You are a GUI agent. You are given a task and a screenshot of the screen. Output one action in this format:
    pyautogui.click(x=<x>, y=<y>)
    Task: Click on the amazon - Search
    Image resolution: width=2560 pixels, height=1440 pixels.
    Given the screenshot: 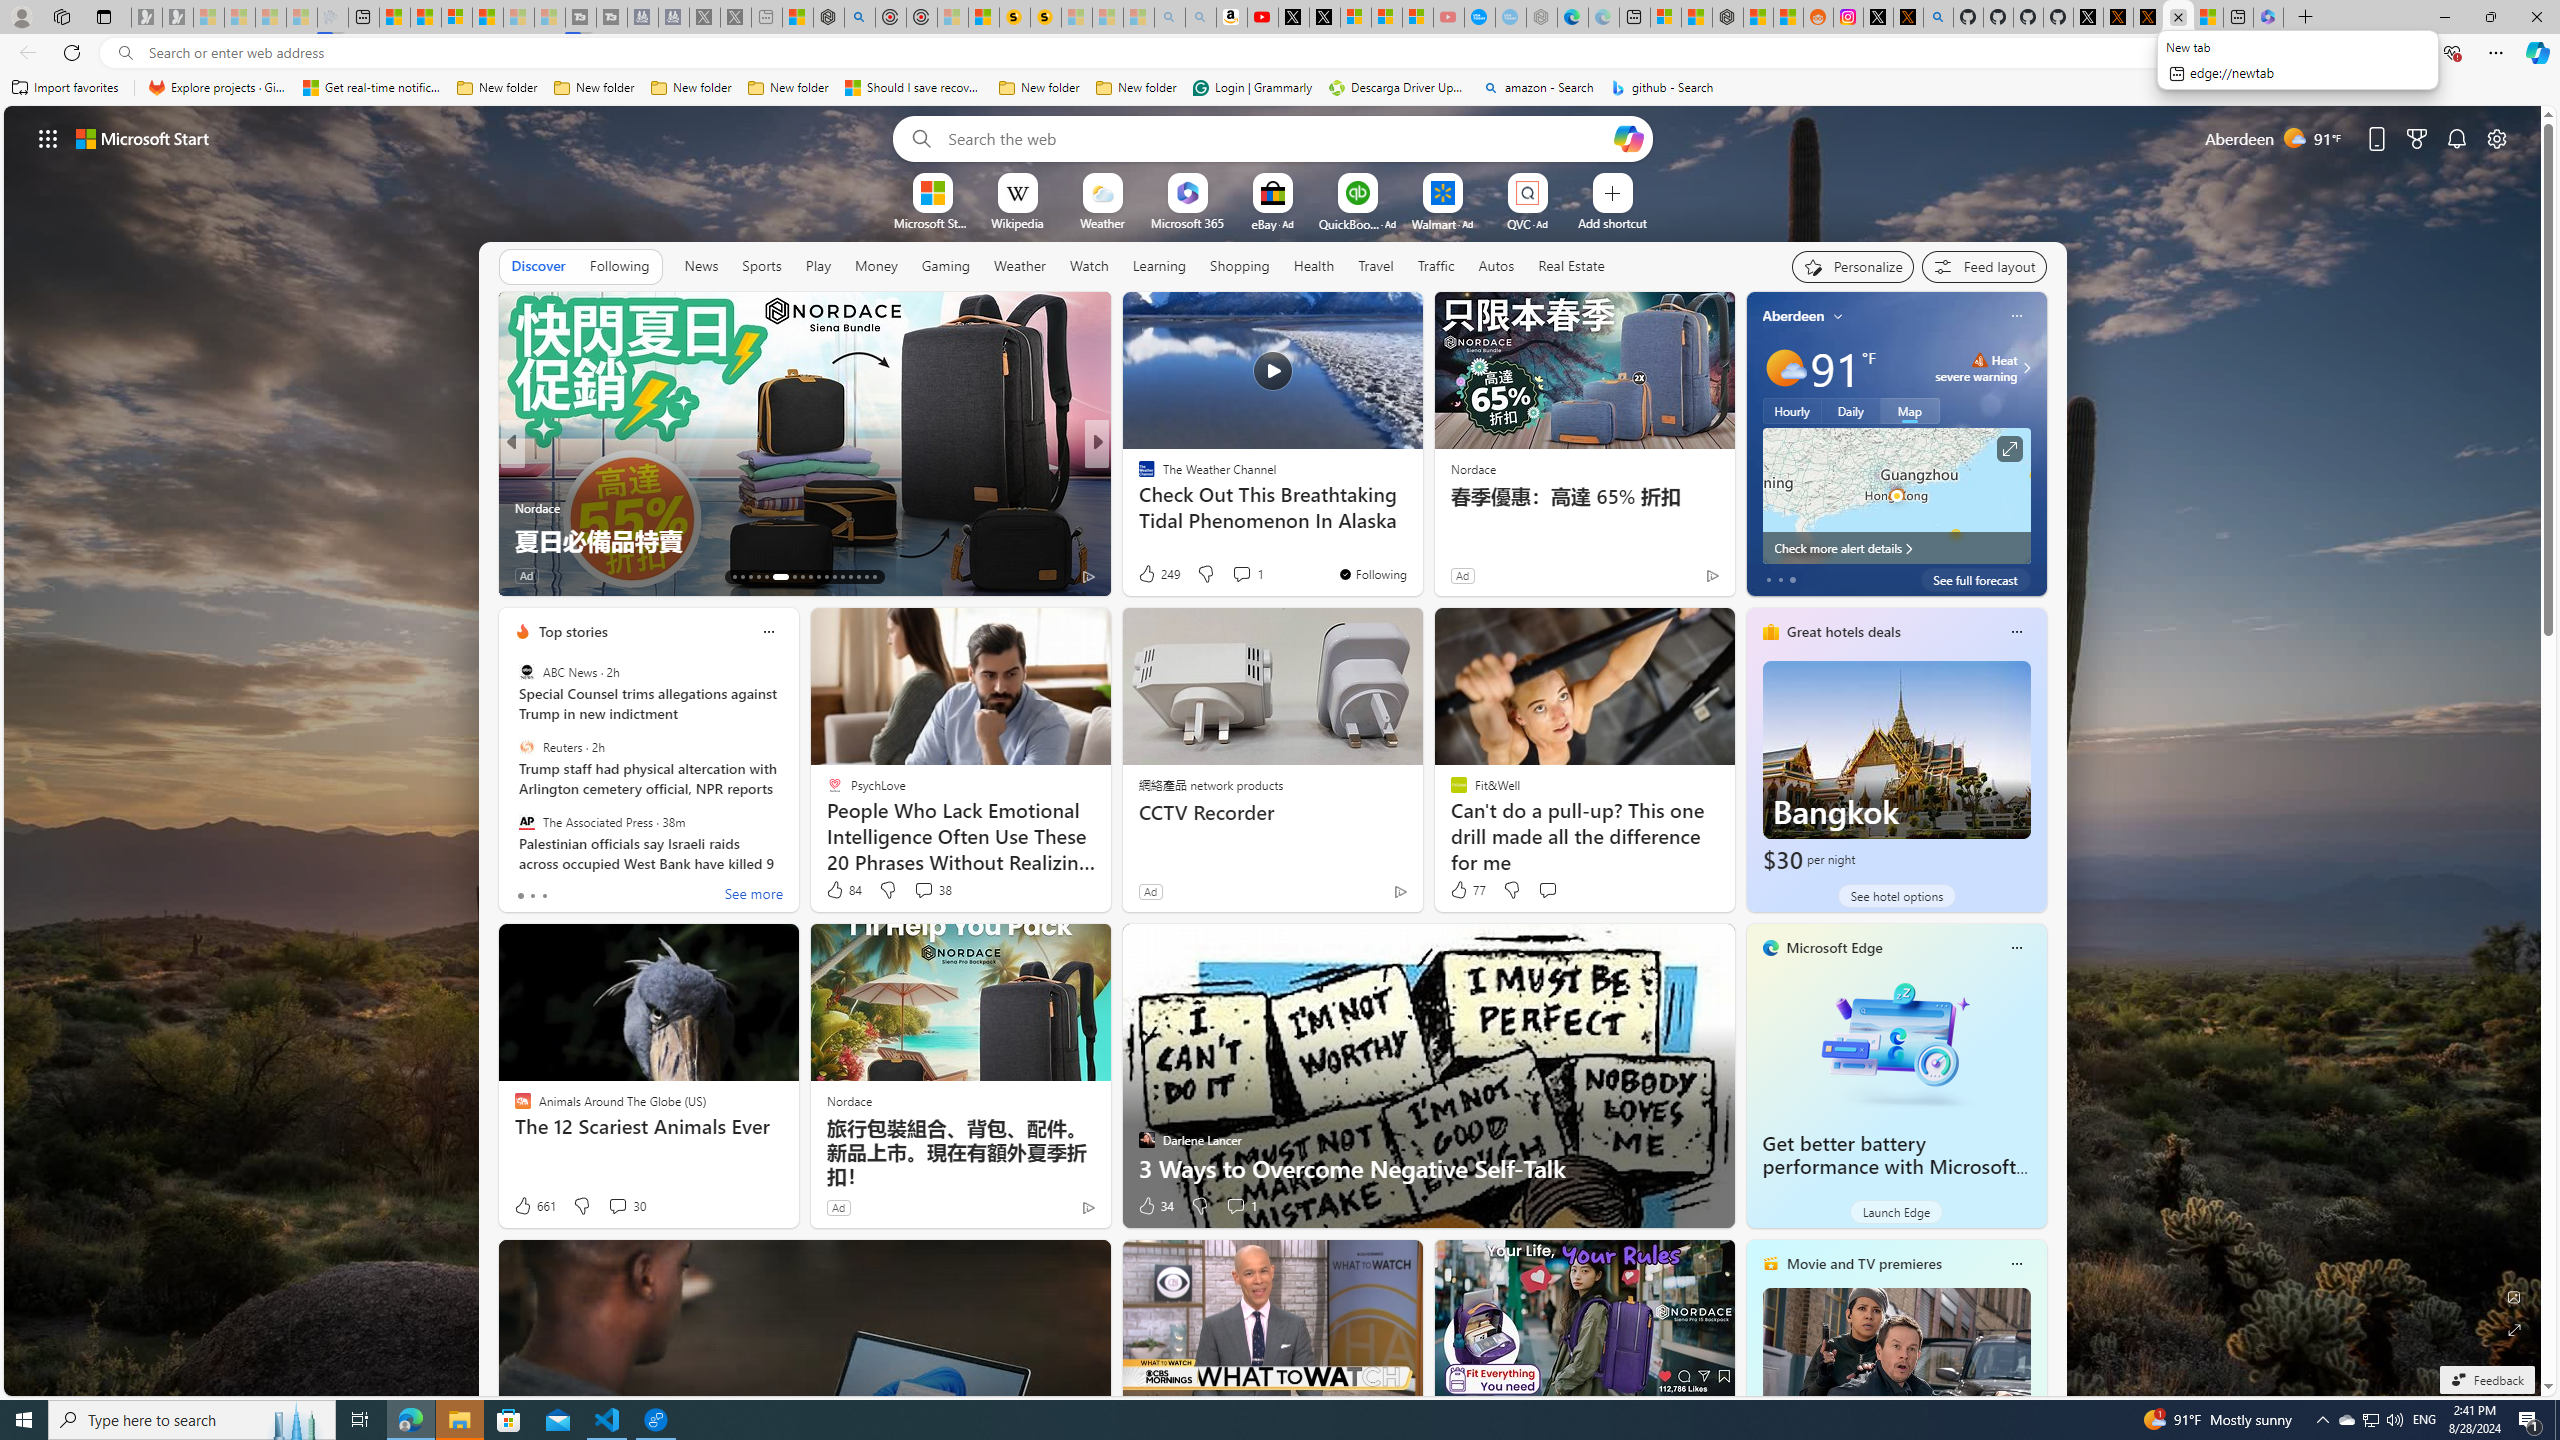 What is the action you would take?
    pyautogui.click(x=1538, y=88)
    